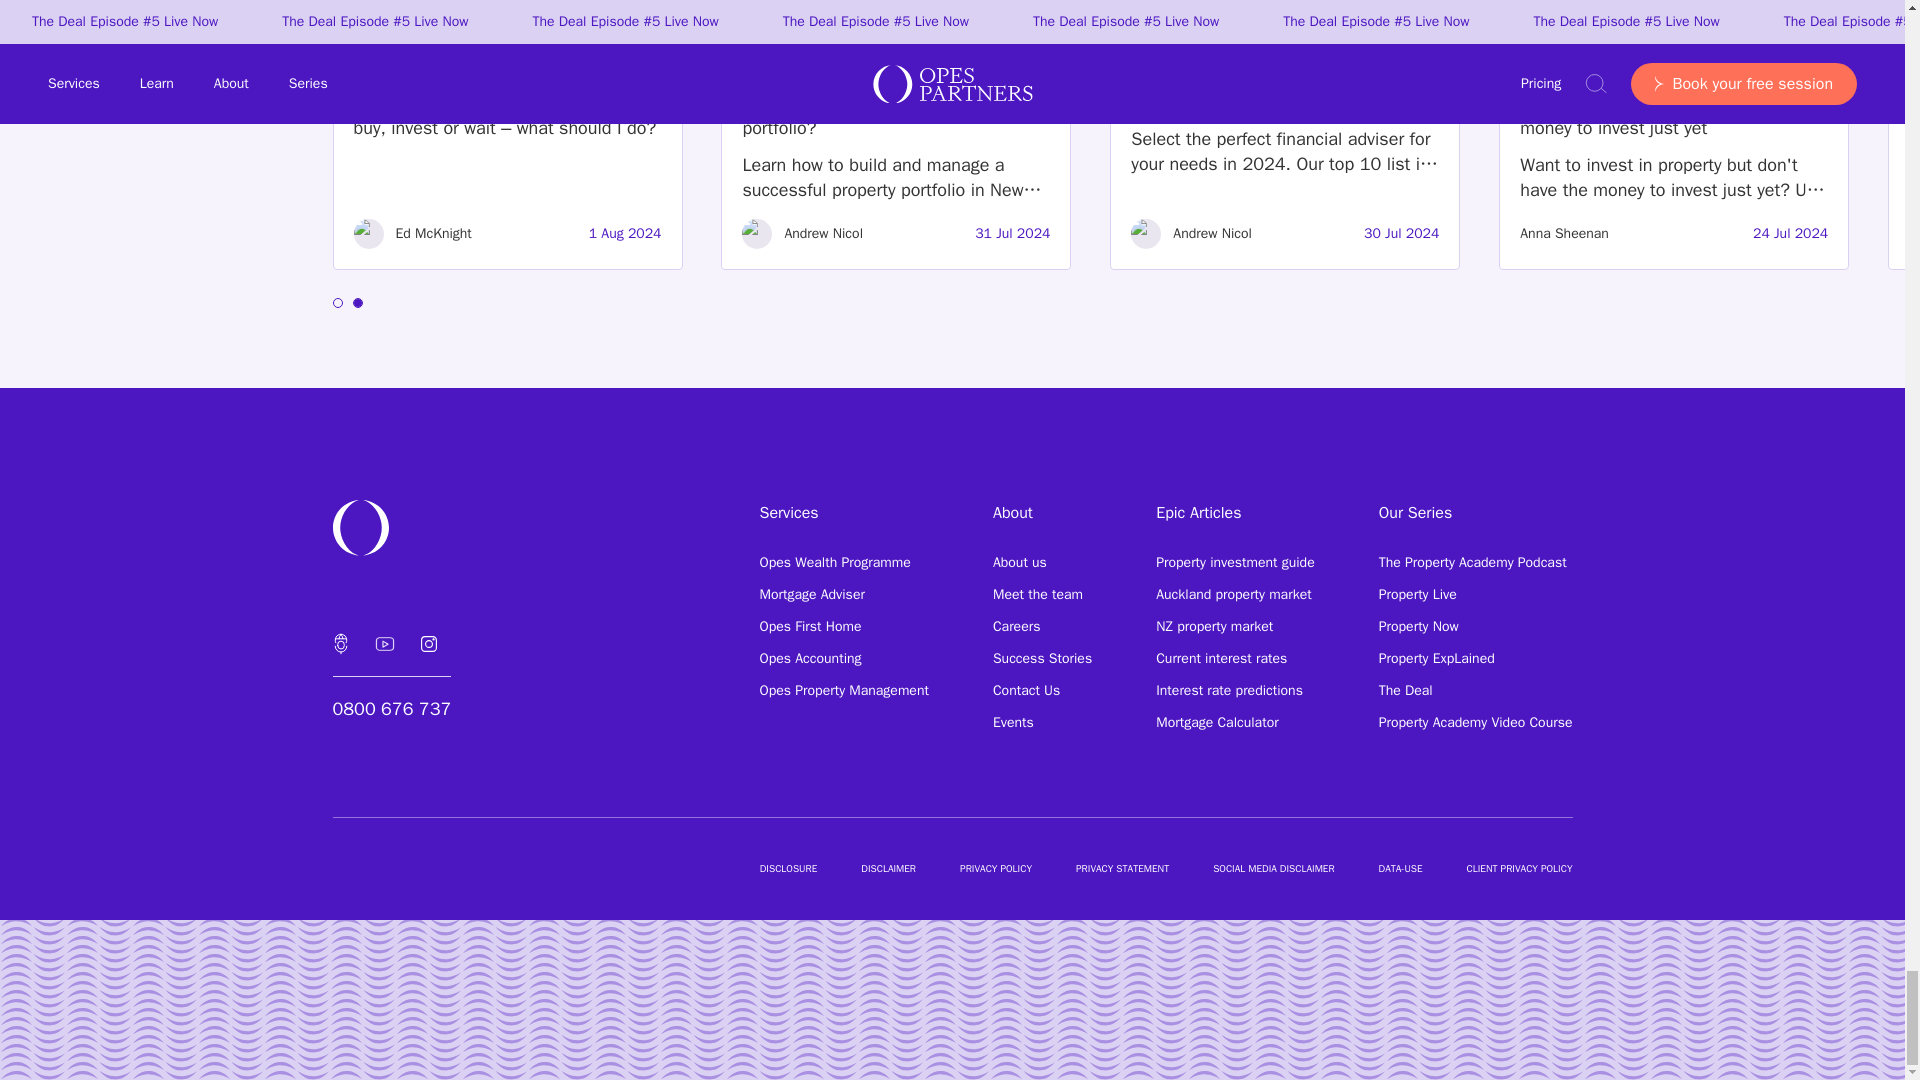 The height and width of the screenshot is (1080, 1920). Describe the element at coordinates (340, 644) in the screenshot. I see `Podcast` at that location.